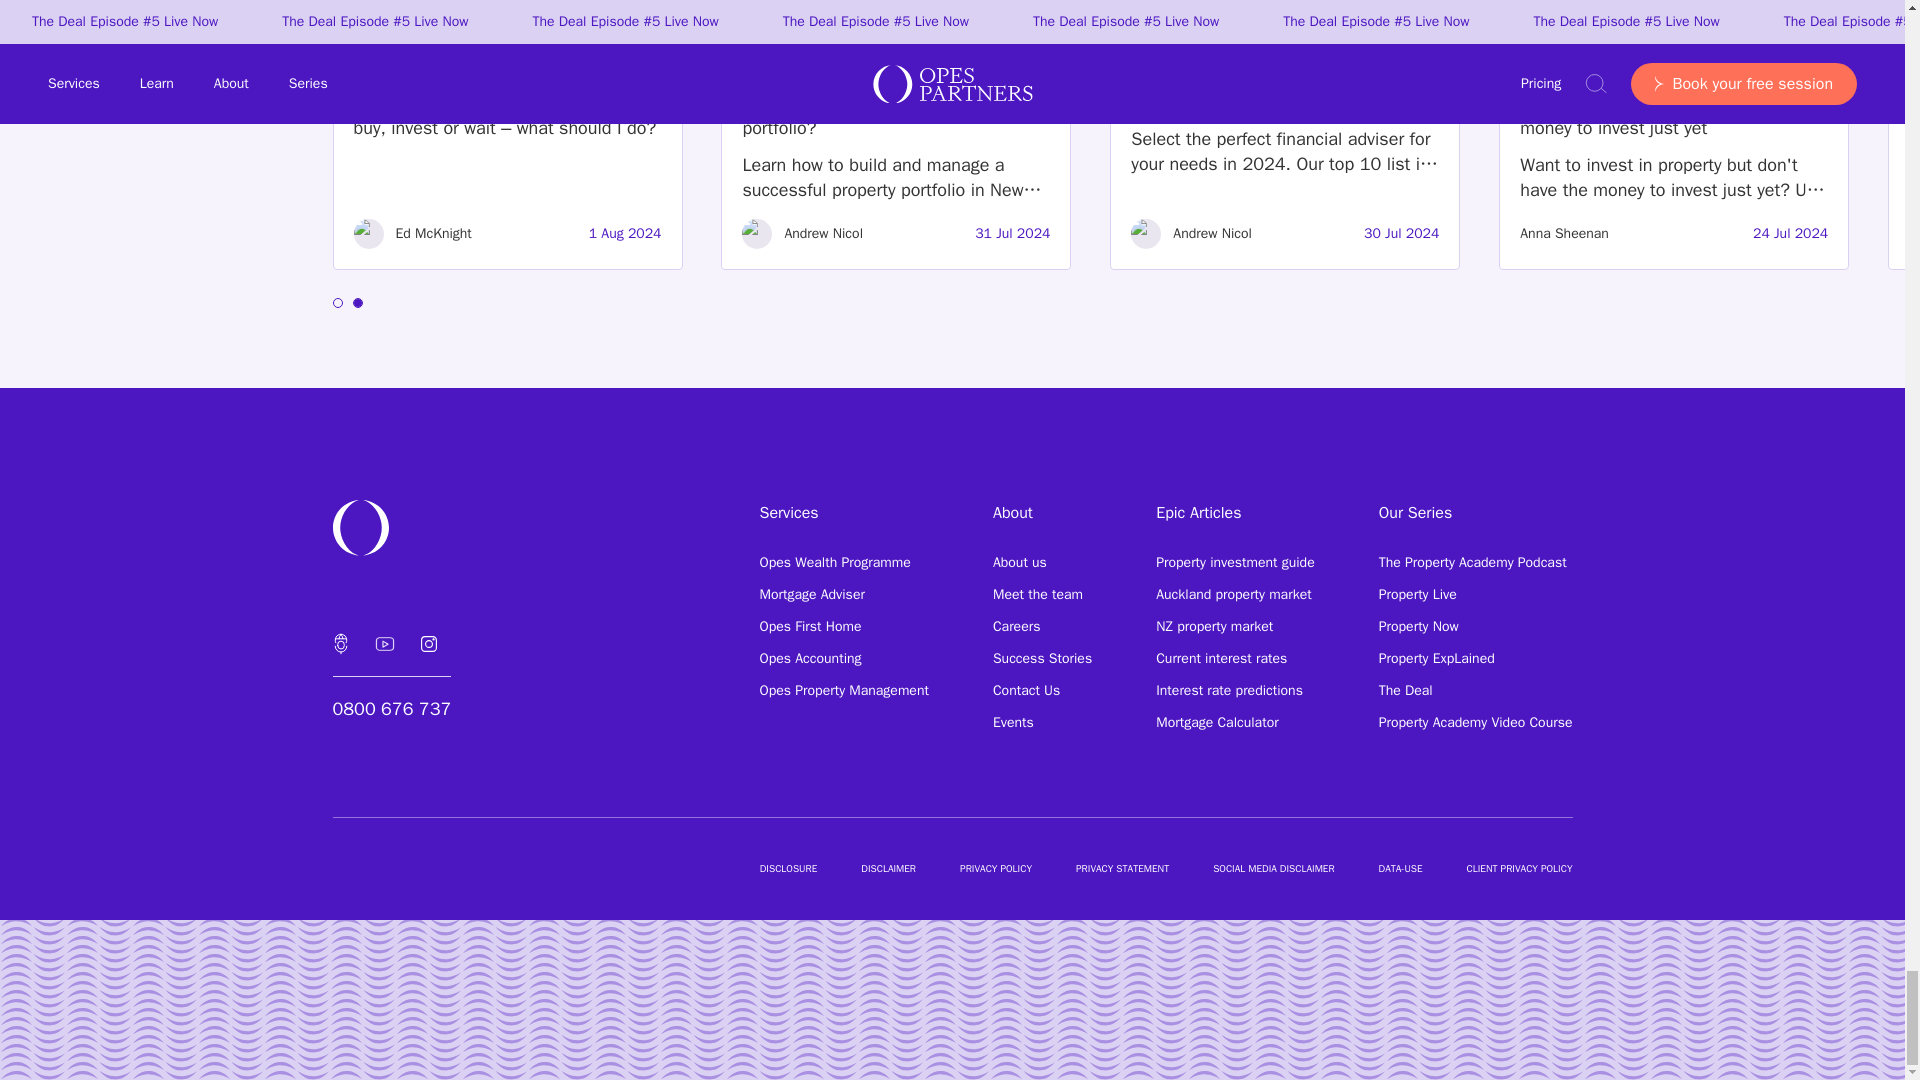 The height and width of the screenshot is (1080, 1920). Describe the element at coordinates (340, 644) in the screenshot. I see `Podcast` at that location.